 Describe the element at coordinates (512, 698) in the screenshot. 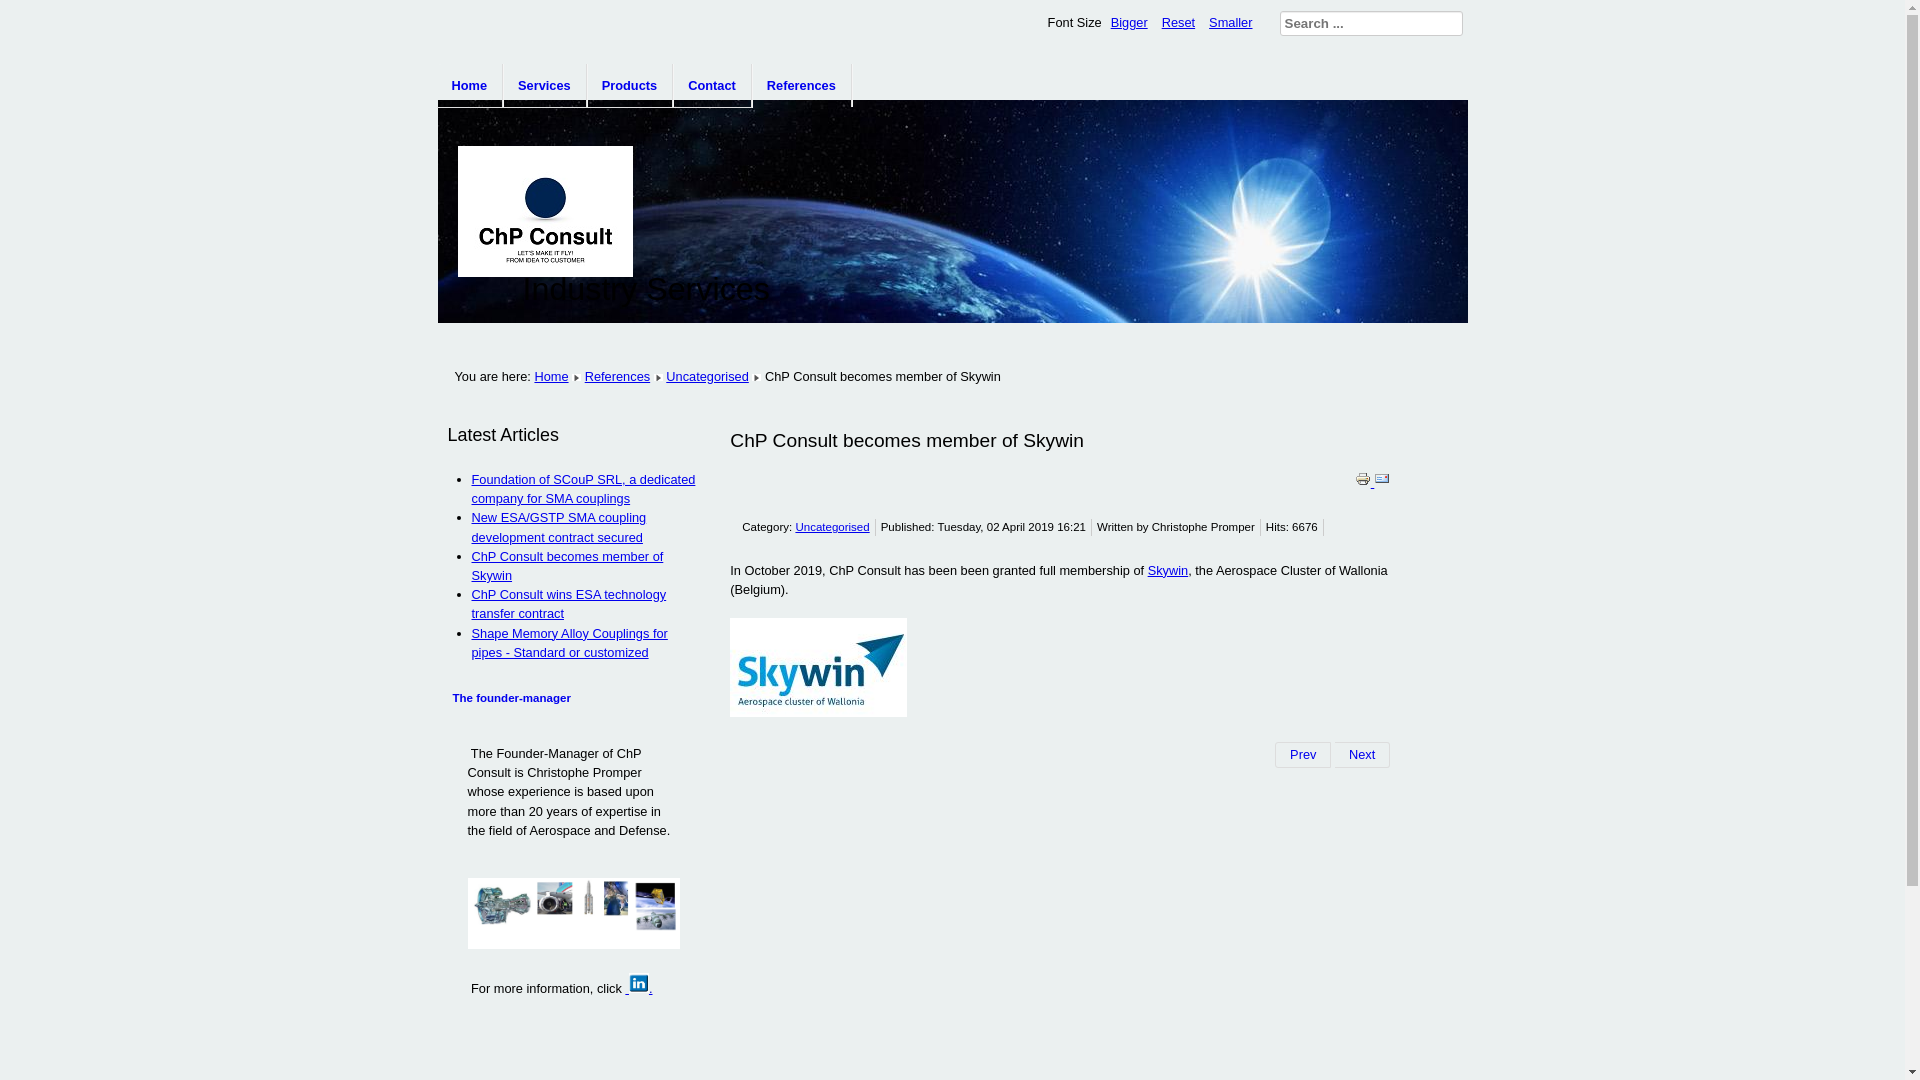

I see `The founder-manager` at that location.